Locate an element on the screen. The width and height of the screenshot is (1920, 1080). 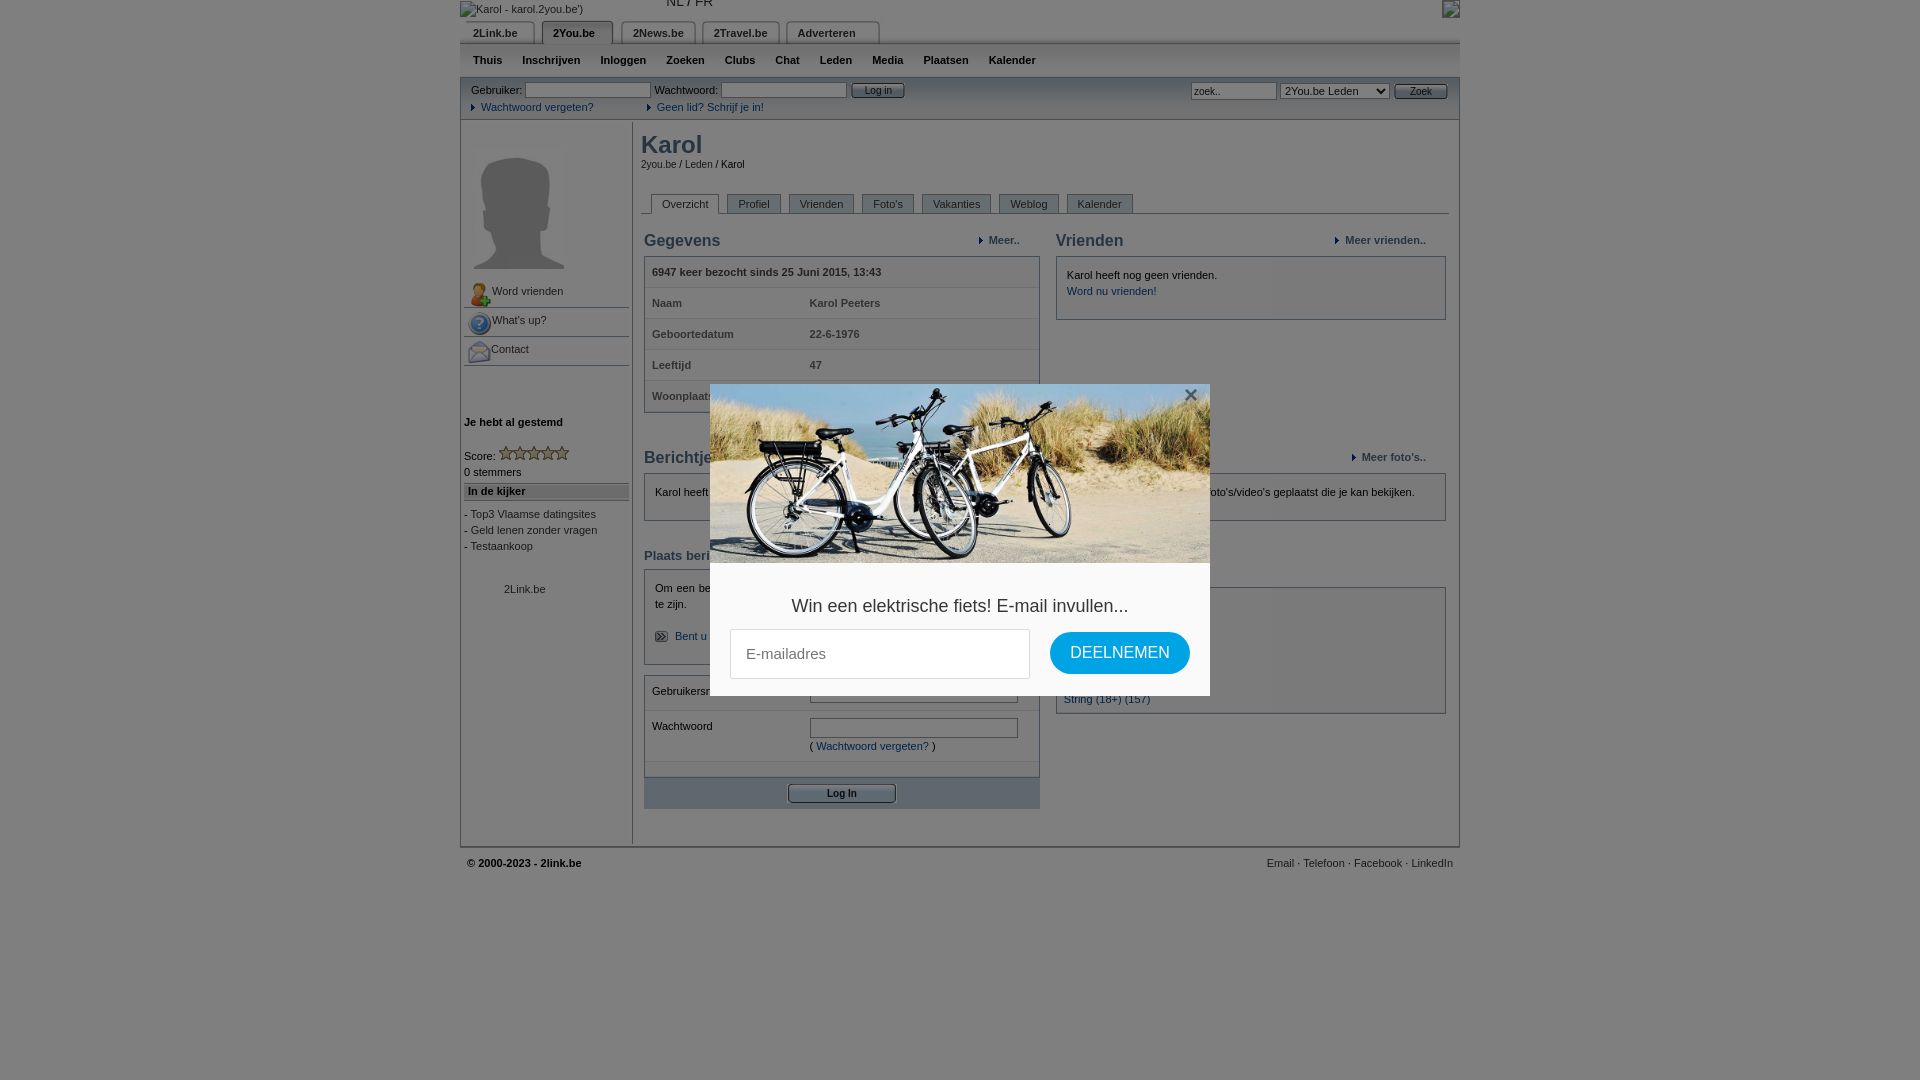
Media is located at coordinates (888, 60).